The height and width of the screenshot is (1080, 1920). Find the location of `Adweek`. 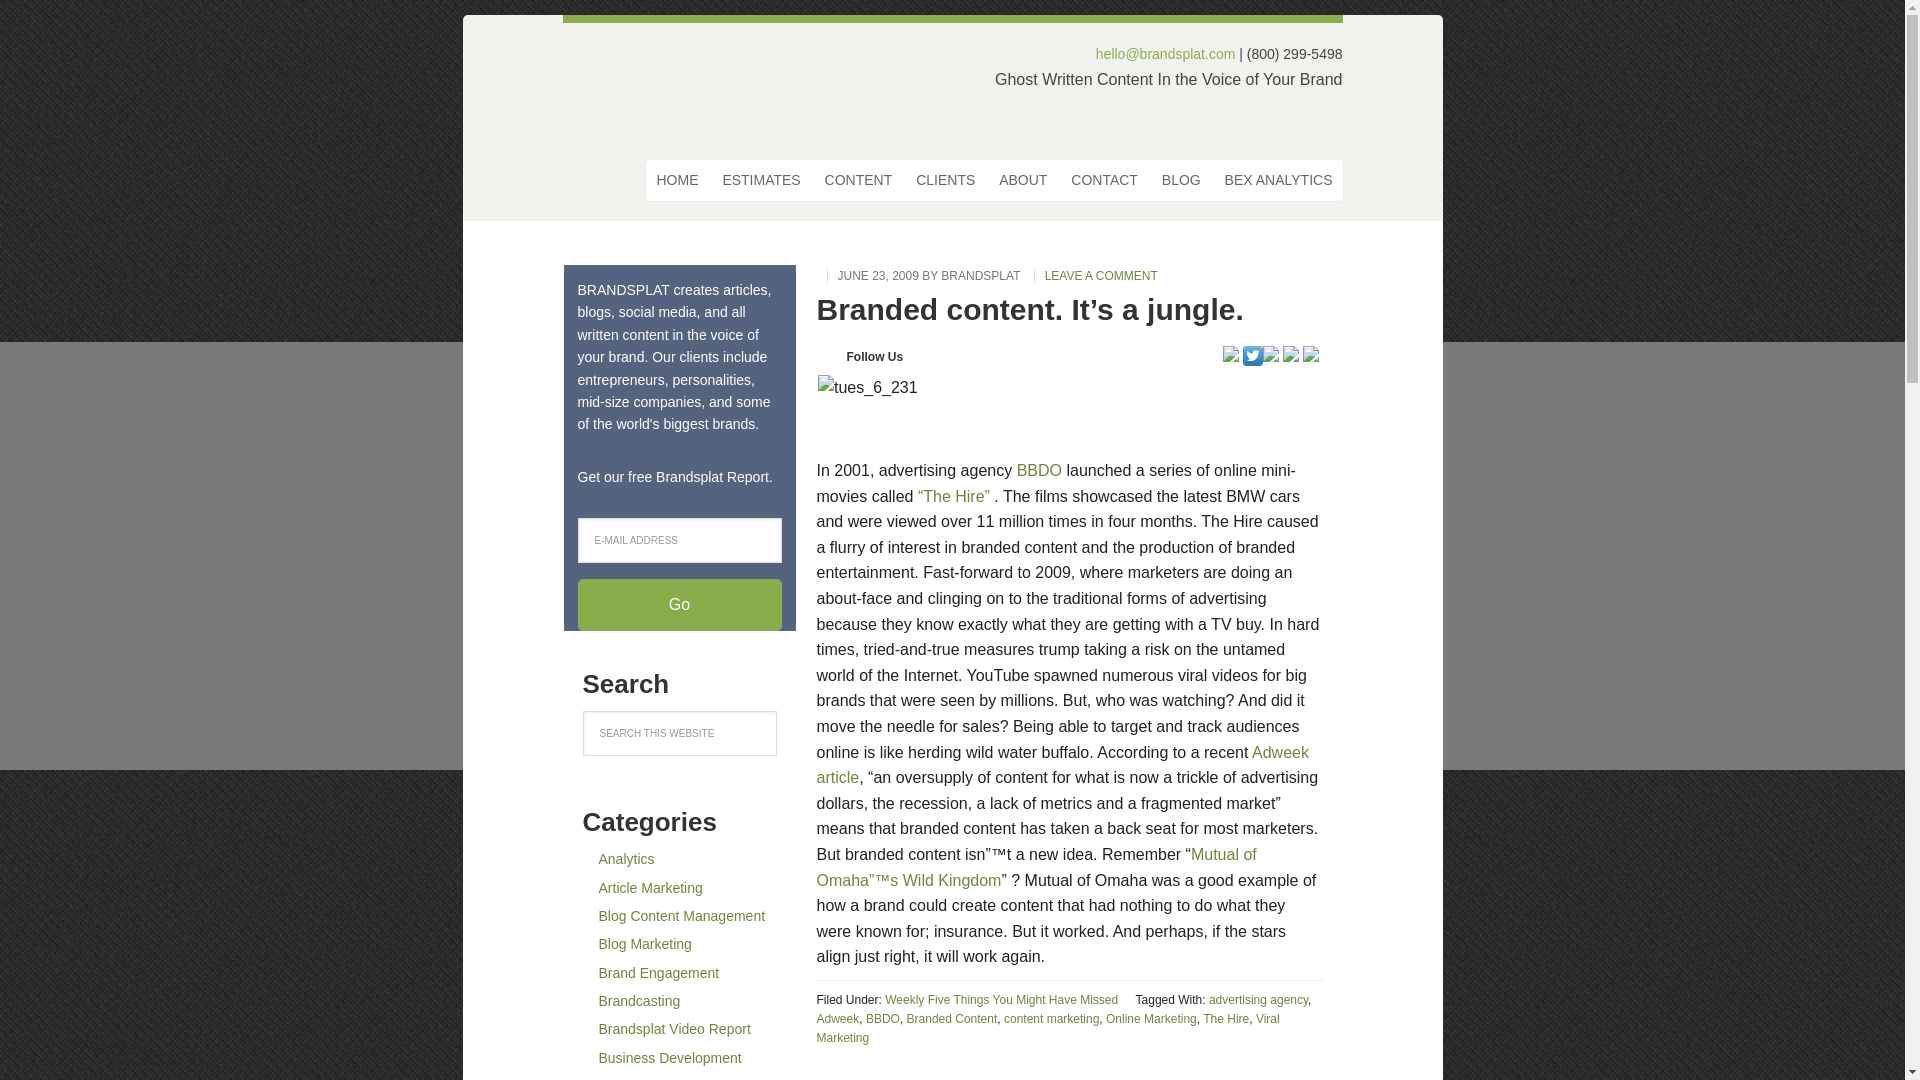

Adweek is located at coordinates (837, 1018).